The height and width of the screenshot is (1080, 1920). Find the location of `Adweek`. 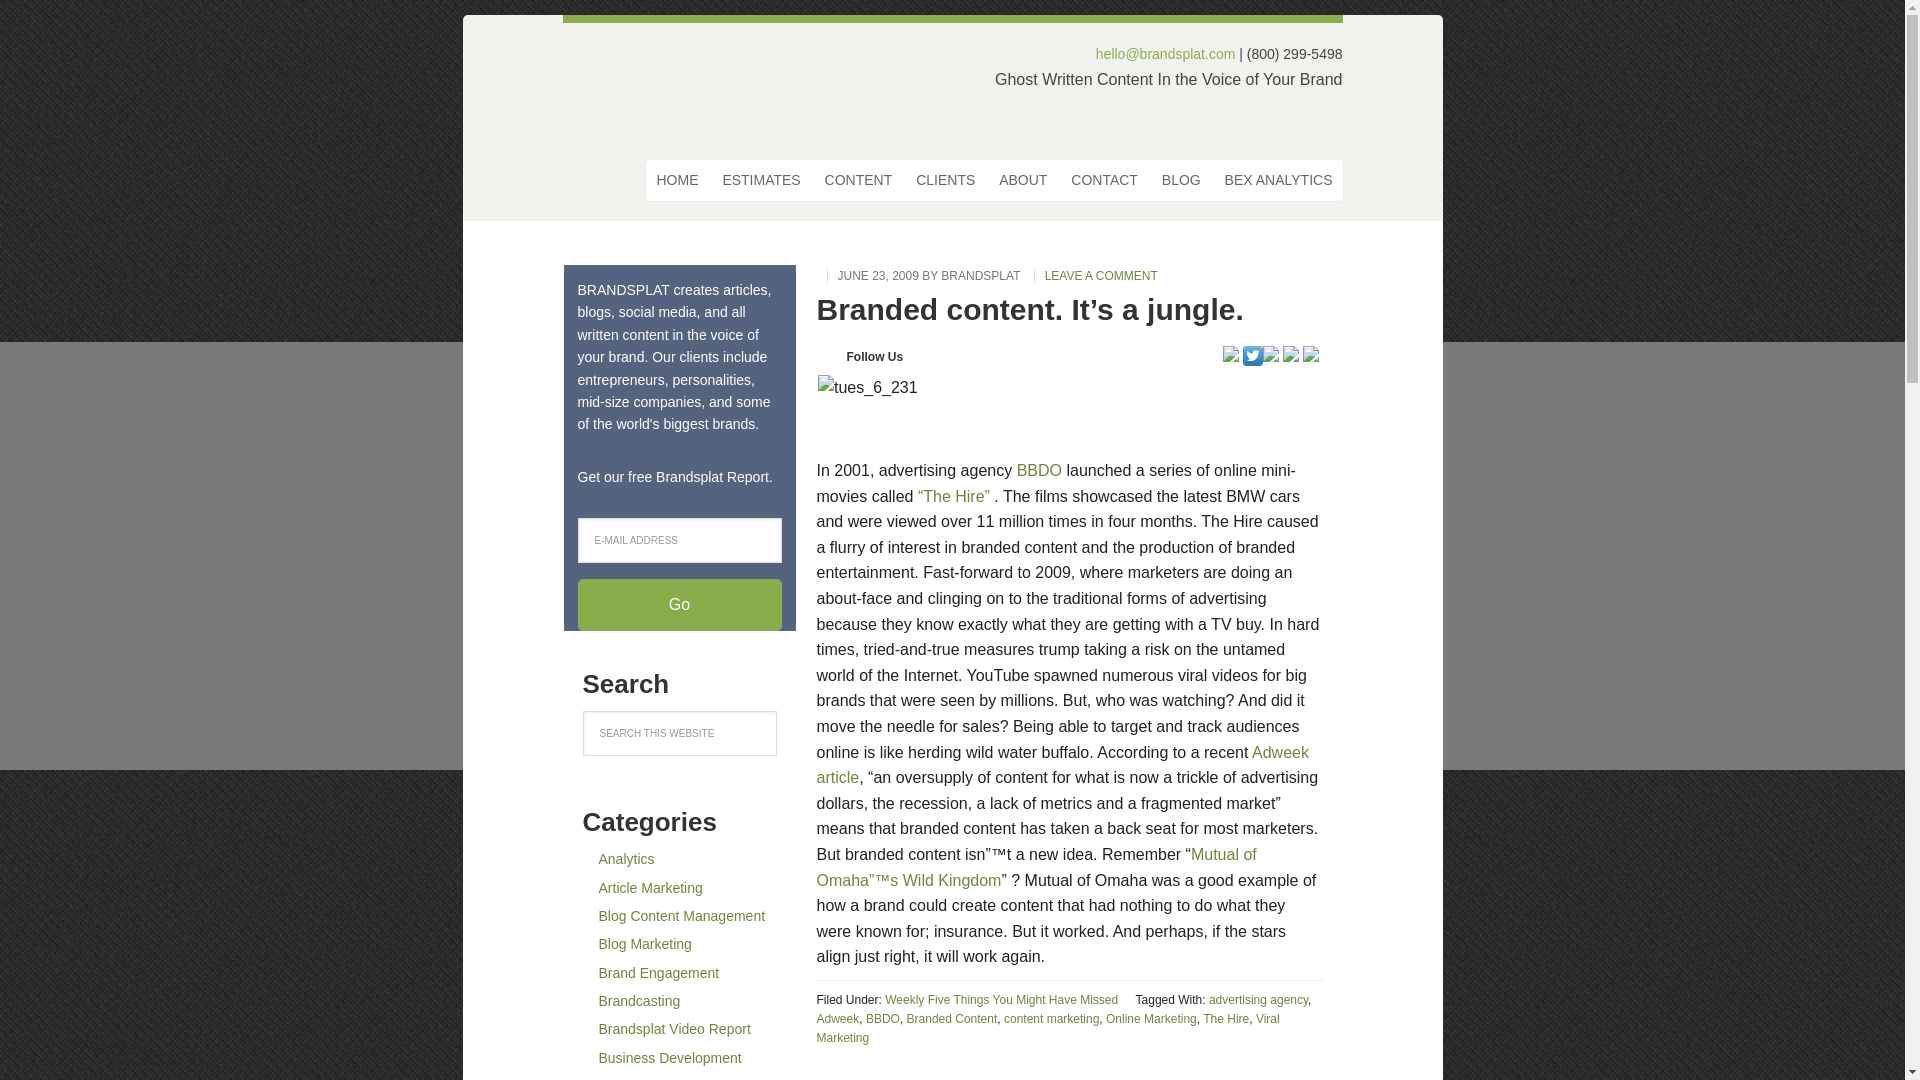

Adweek is located at coordinates (837, 1018).